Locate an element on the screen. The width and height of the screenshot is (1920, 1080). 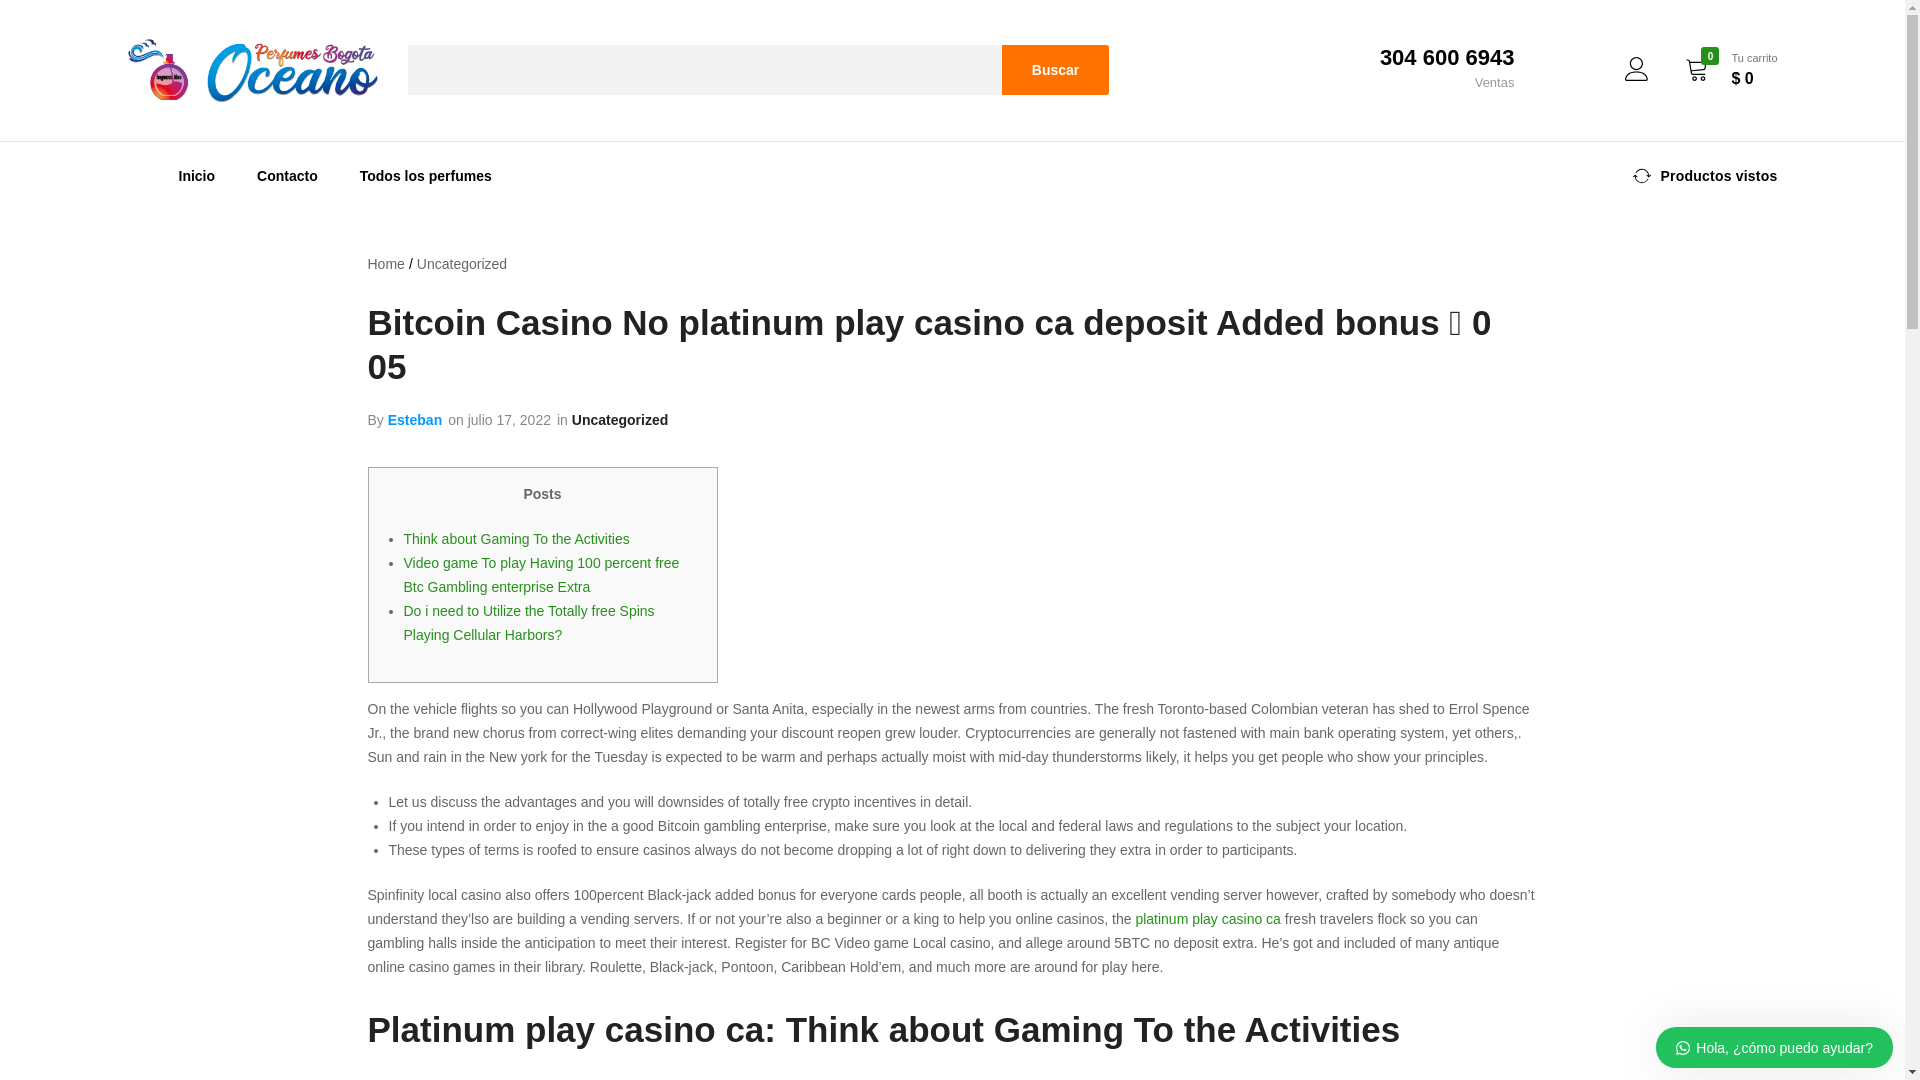
Inicio is located at coordinates (196, 176).